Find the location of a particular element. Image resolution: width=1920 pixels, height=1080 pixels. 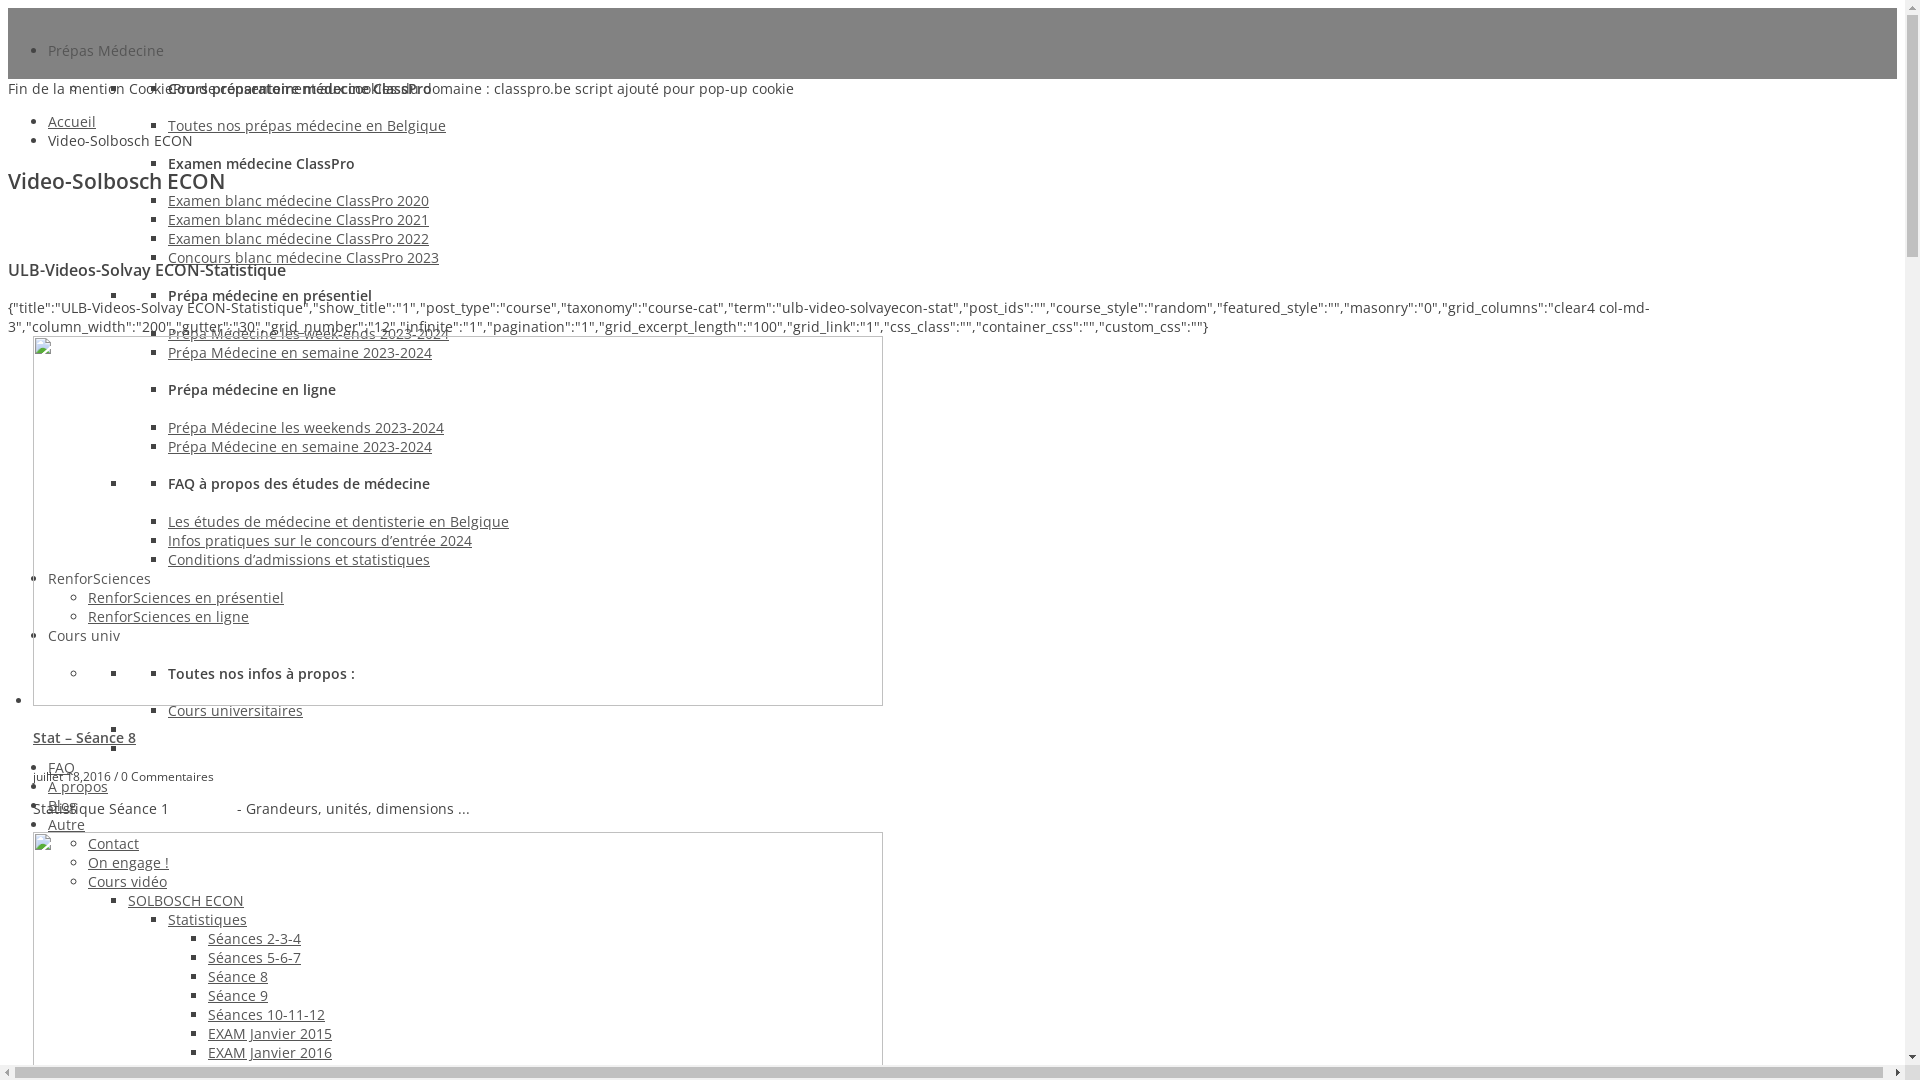

Accueil is located at coordinates (72, 122).